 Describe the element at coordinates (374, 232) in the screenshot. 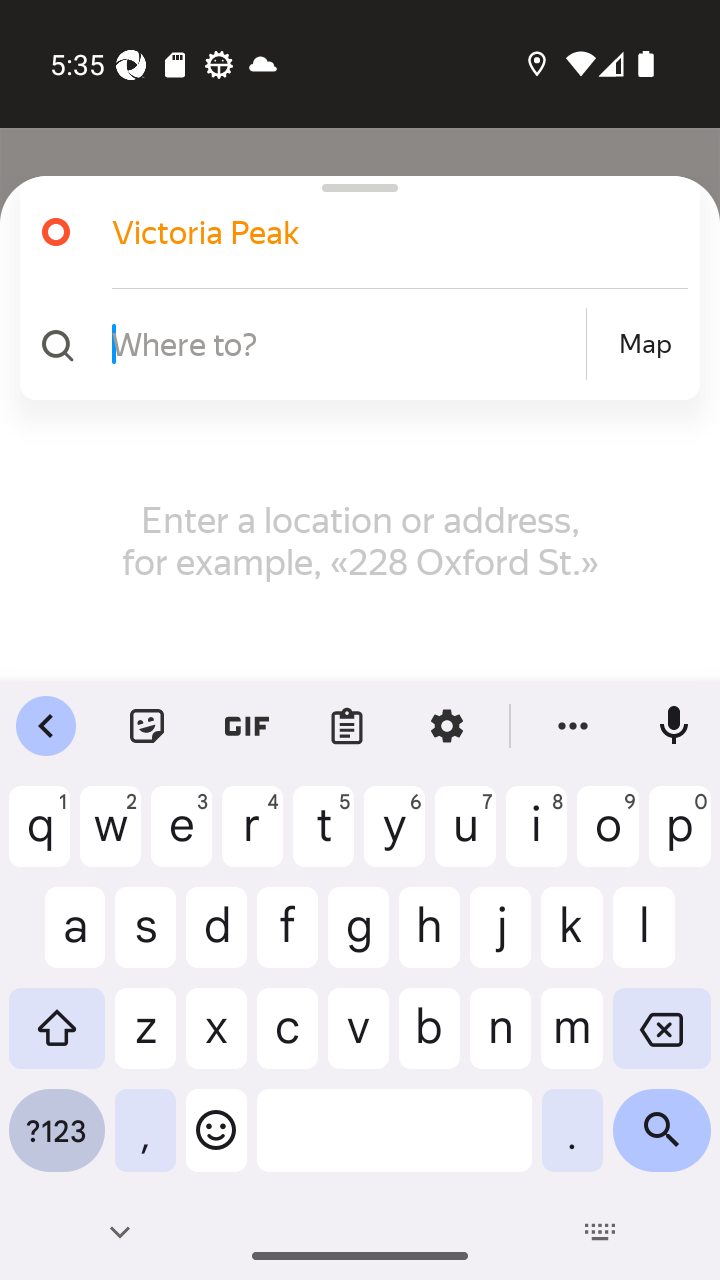

I see `Victoria Peak` at that location.